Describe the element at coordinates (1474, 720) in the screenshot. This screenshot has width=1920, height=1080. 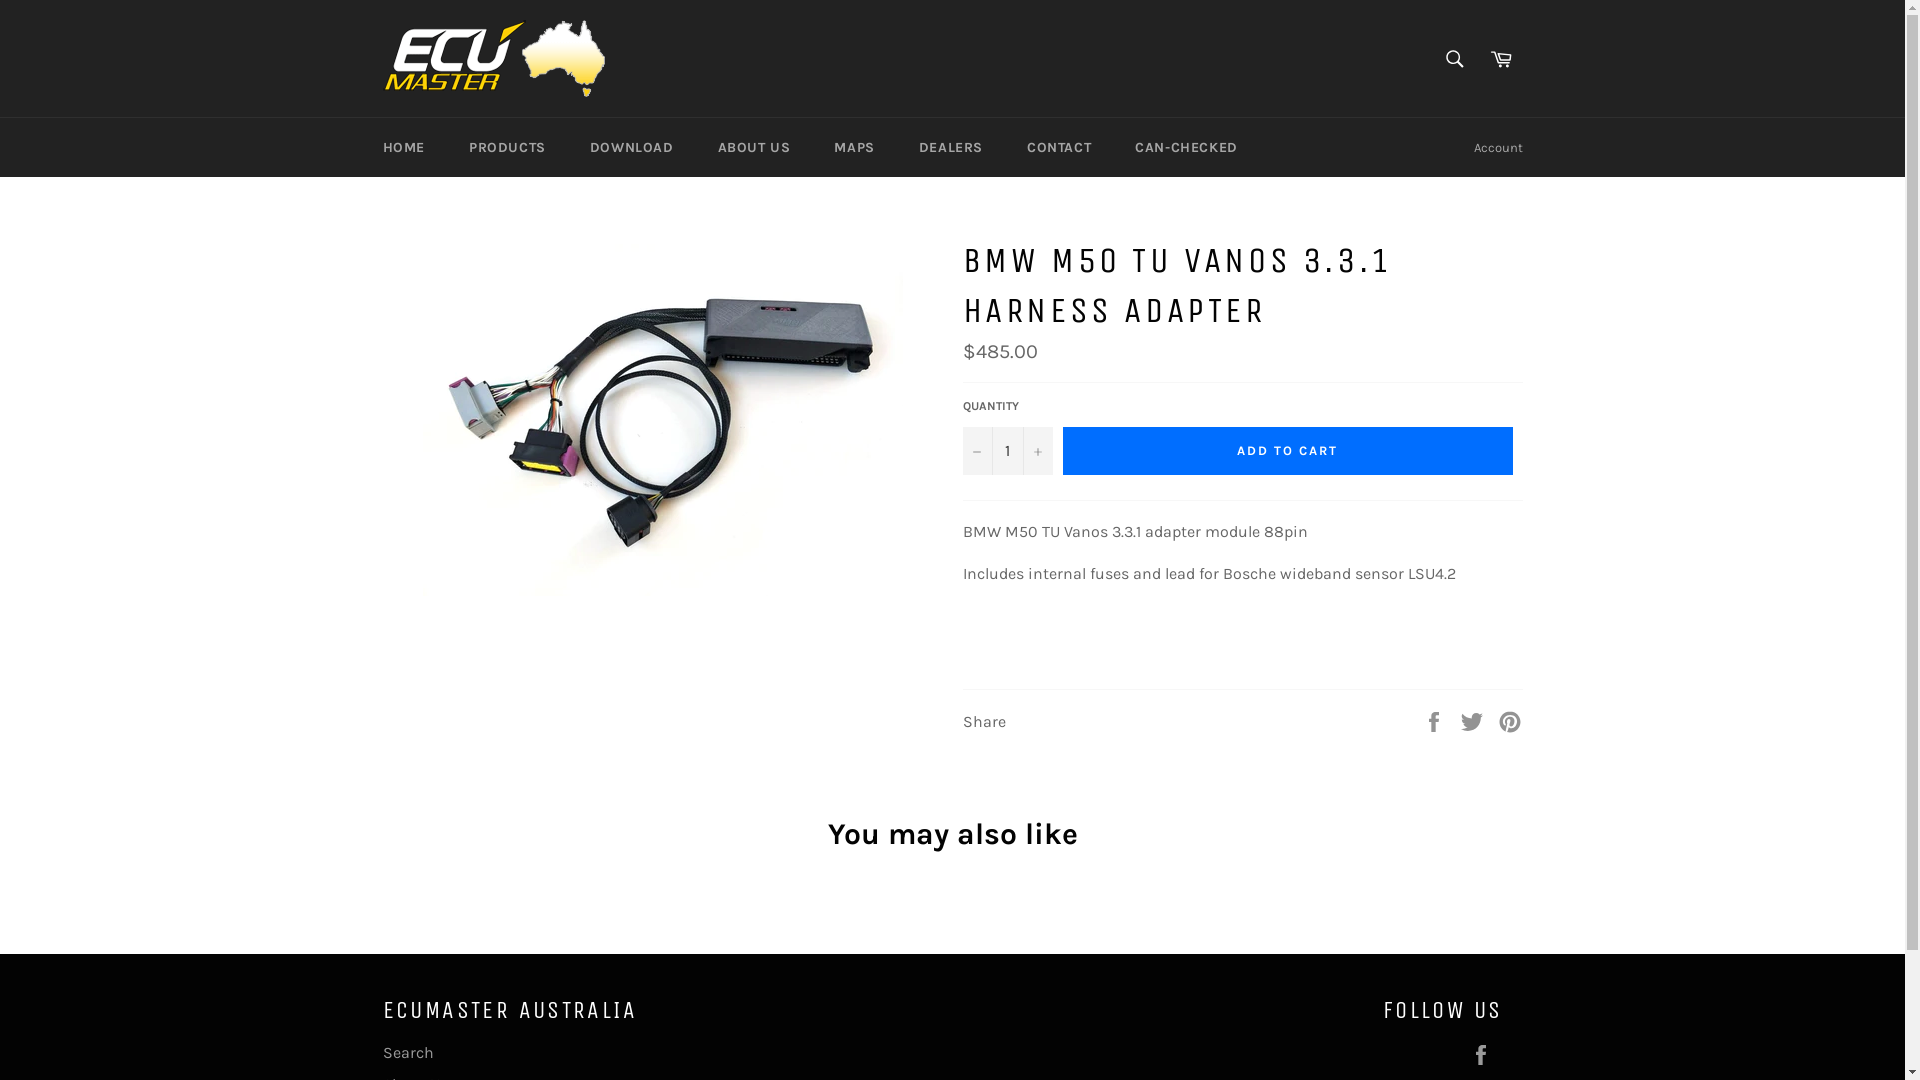
I see `Tweet on Twitter` at that location.